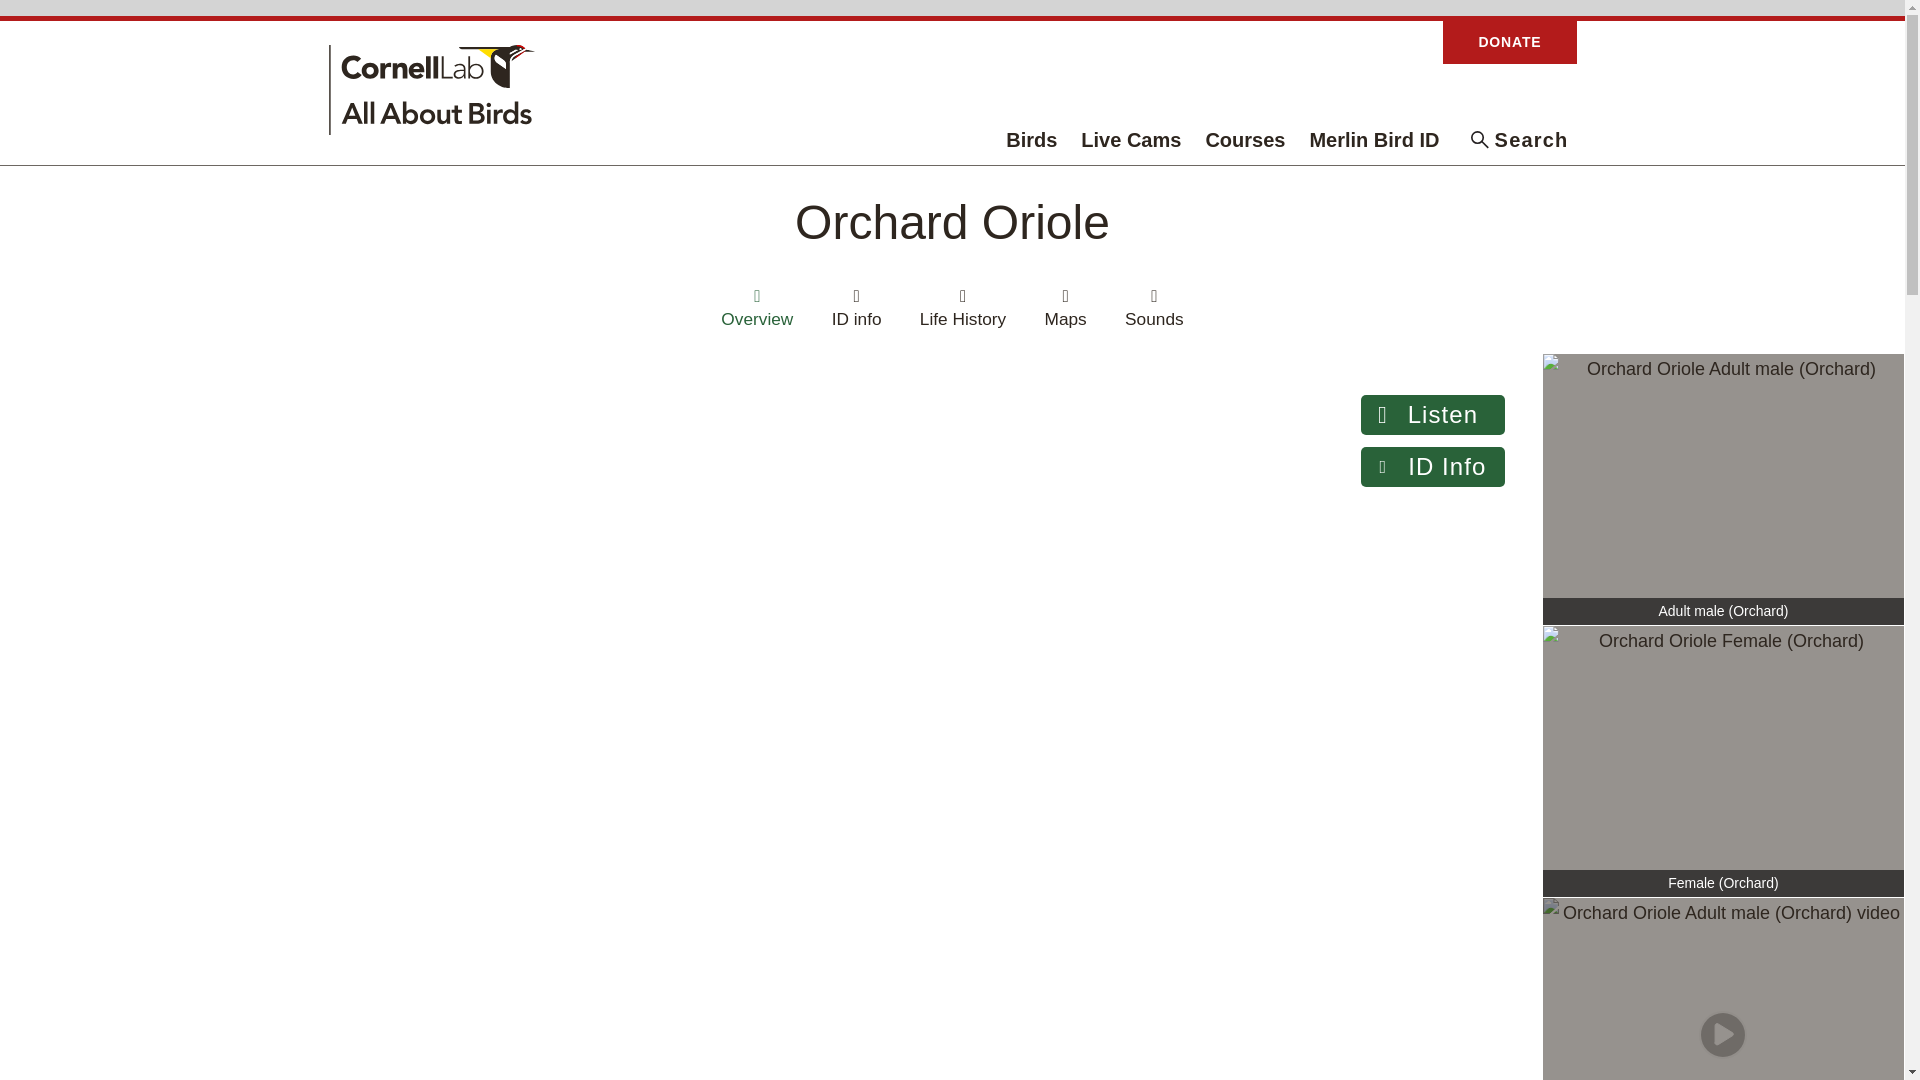 This screenshot has height=1080, width=1920. Describe the element at coordinates (1510, 42) in the screenshot. I see `DONATE` at that location.